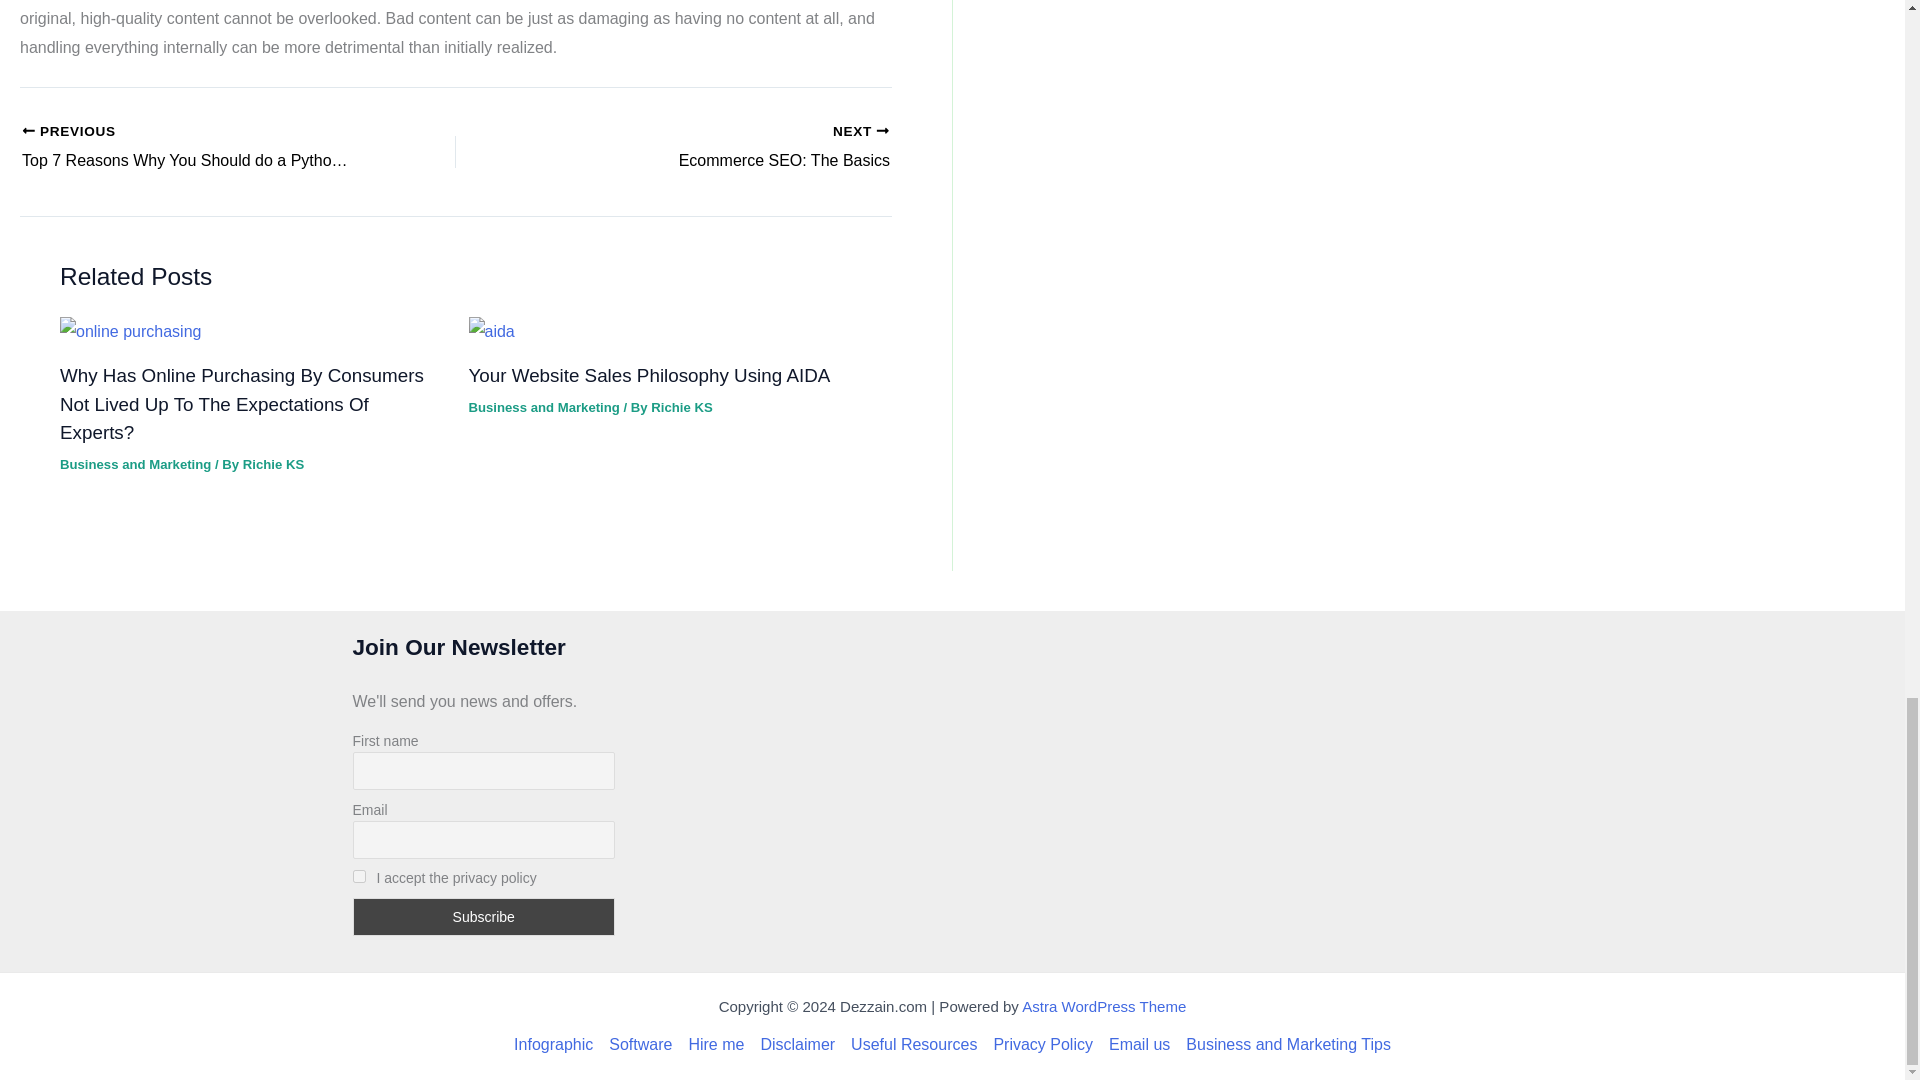  What do you see at coordinates (358, 876) in the screenshot?
I see `on` at bounding box center [358, 876].